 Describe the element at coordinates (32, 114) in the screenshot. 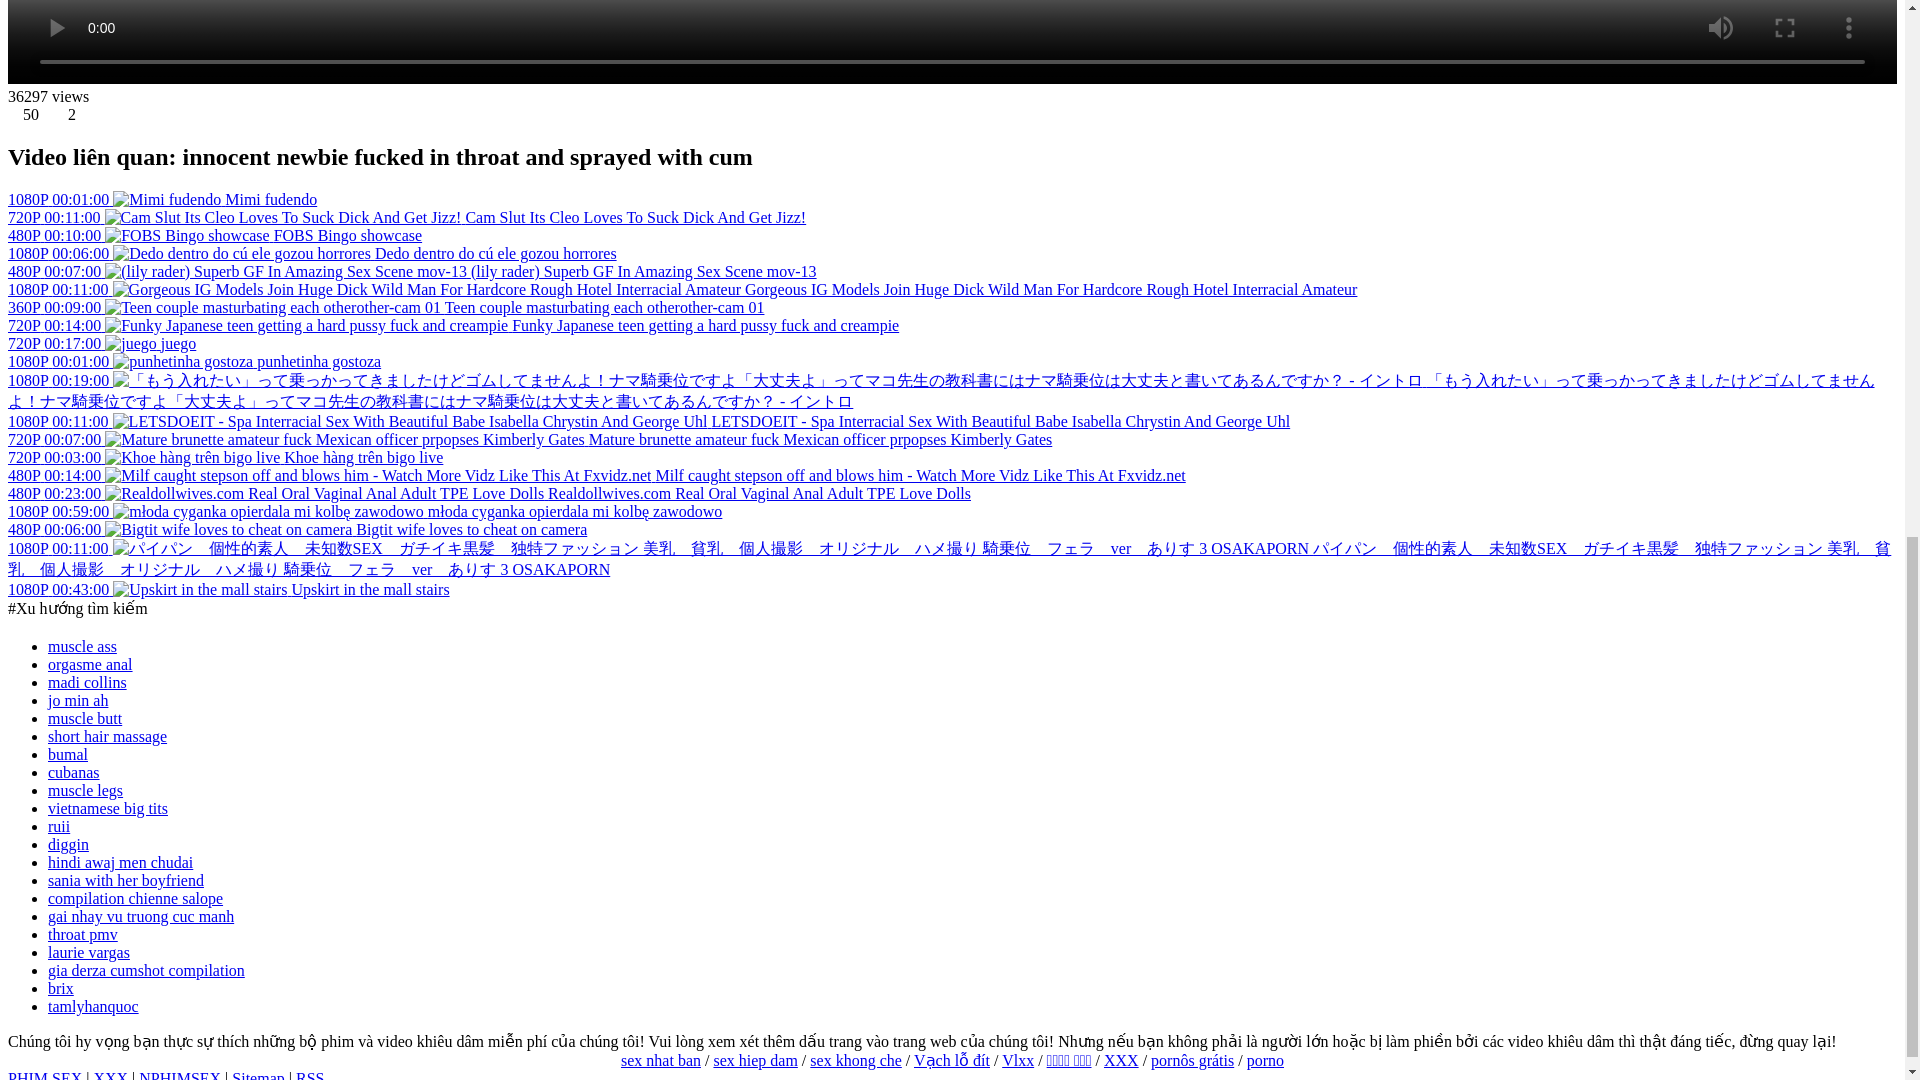

I see `I like this` at that location.